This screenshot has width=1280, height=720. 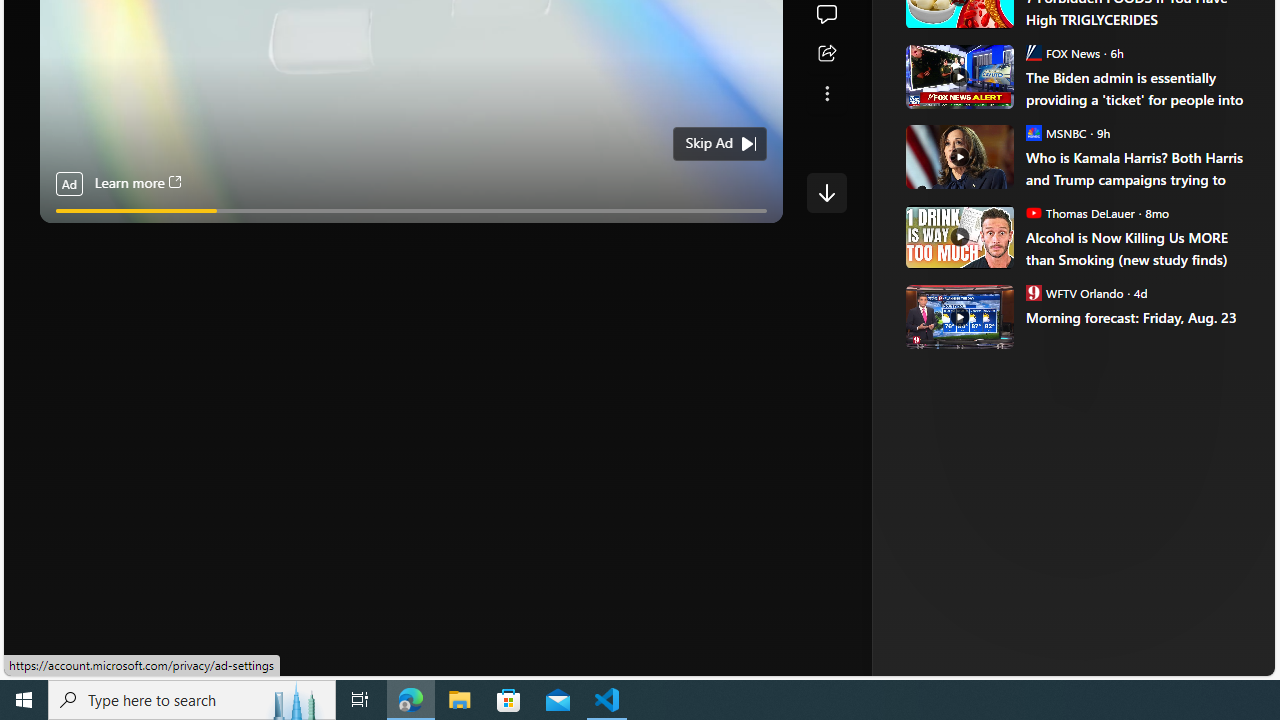 I want to click on Summer Sale! Up to -55%, so click(x=1084, y=284).